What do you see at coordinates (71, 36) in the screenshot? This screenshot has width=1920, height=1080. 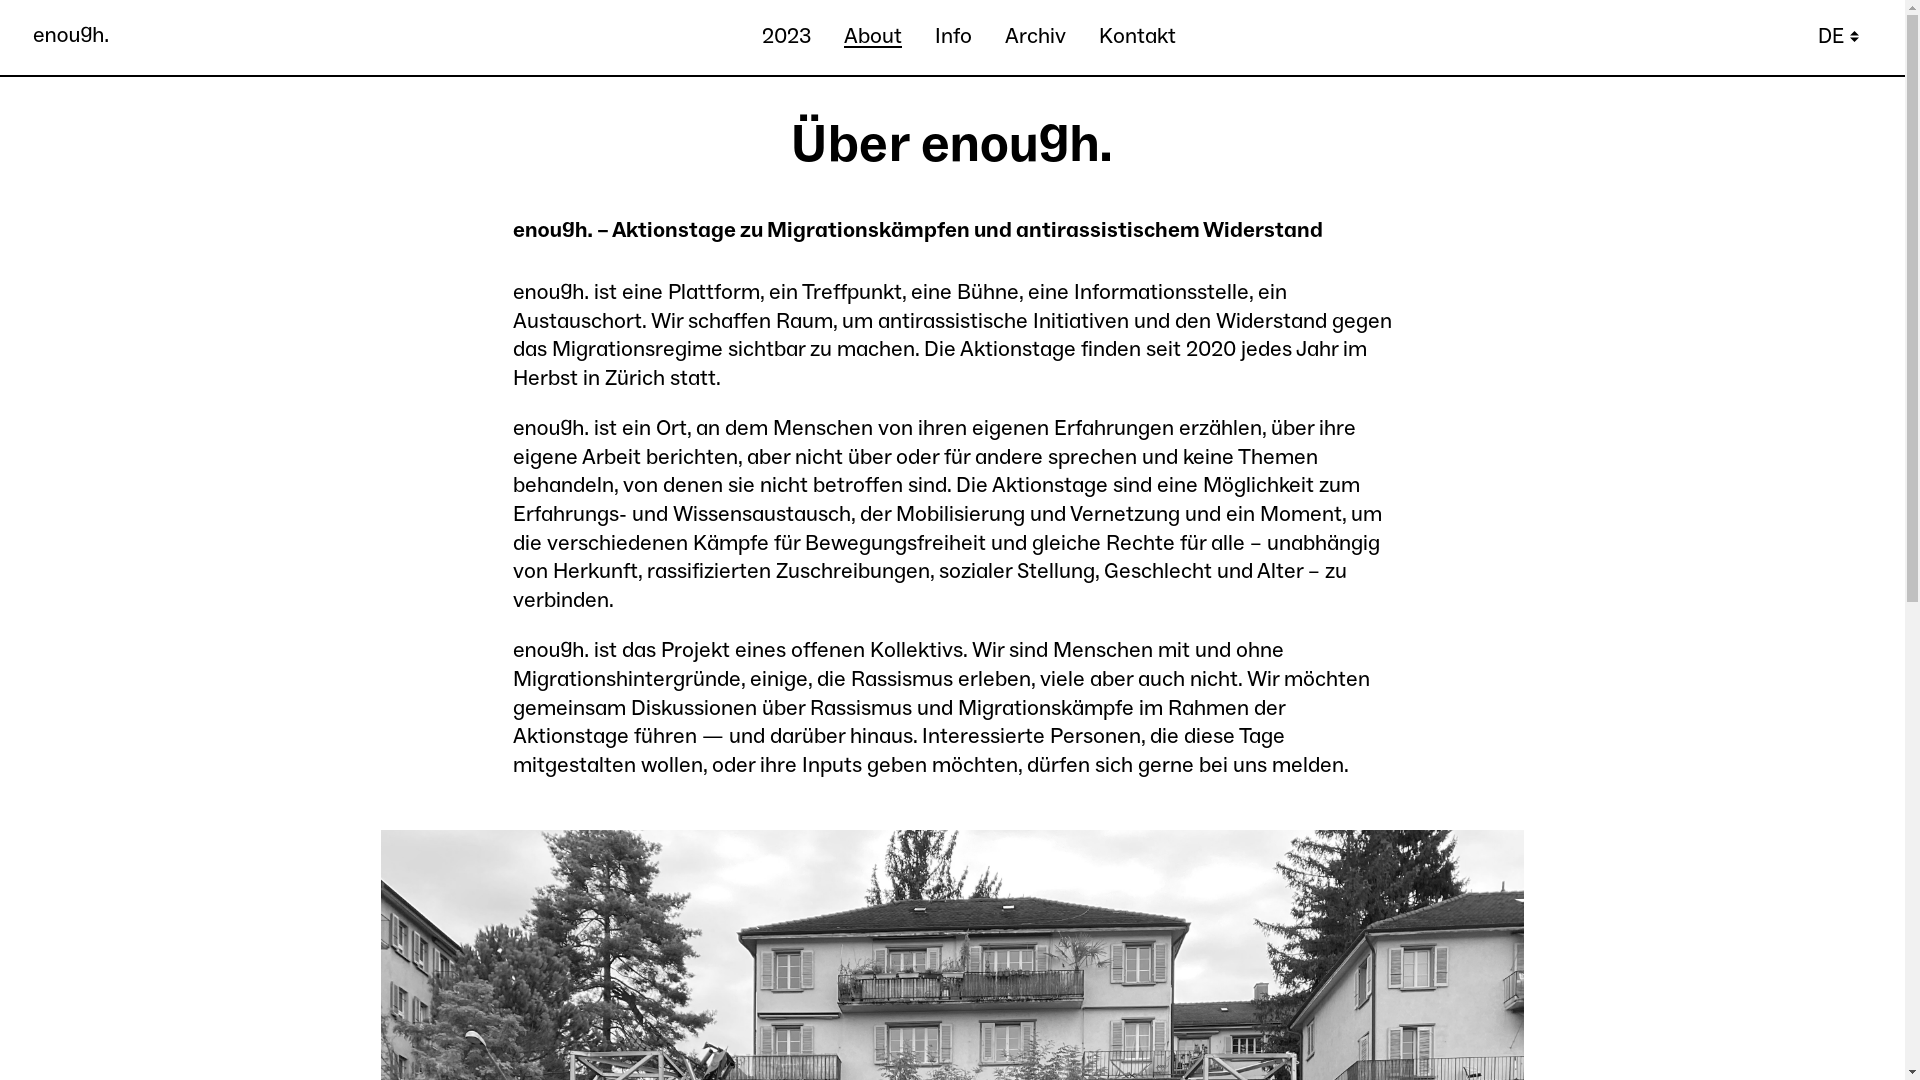 I see `enough.` at bounding box center [71, 36].